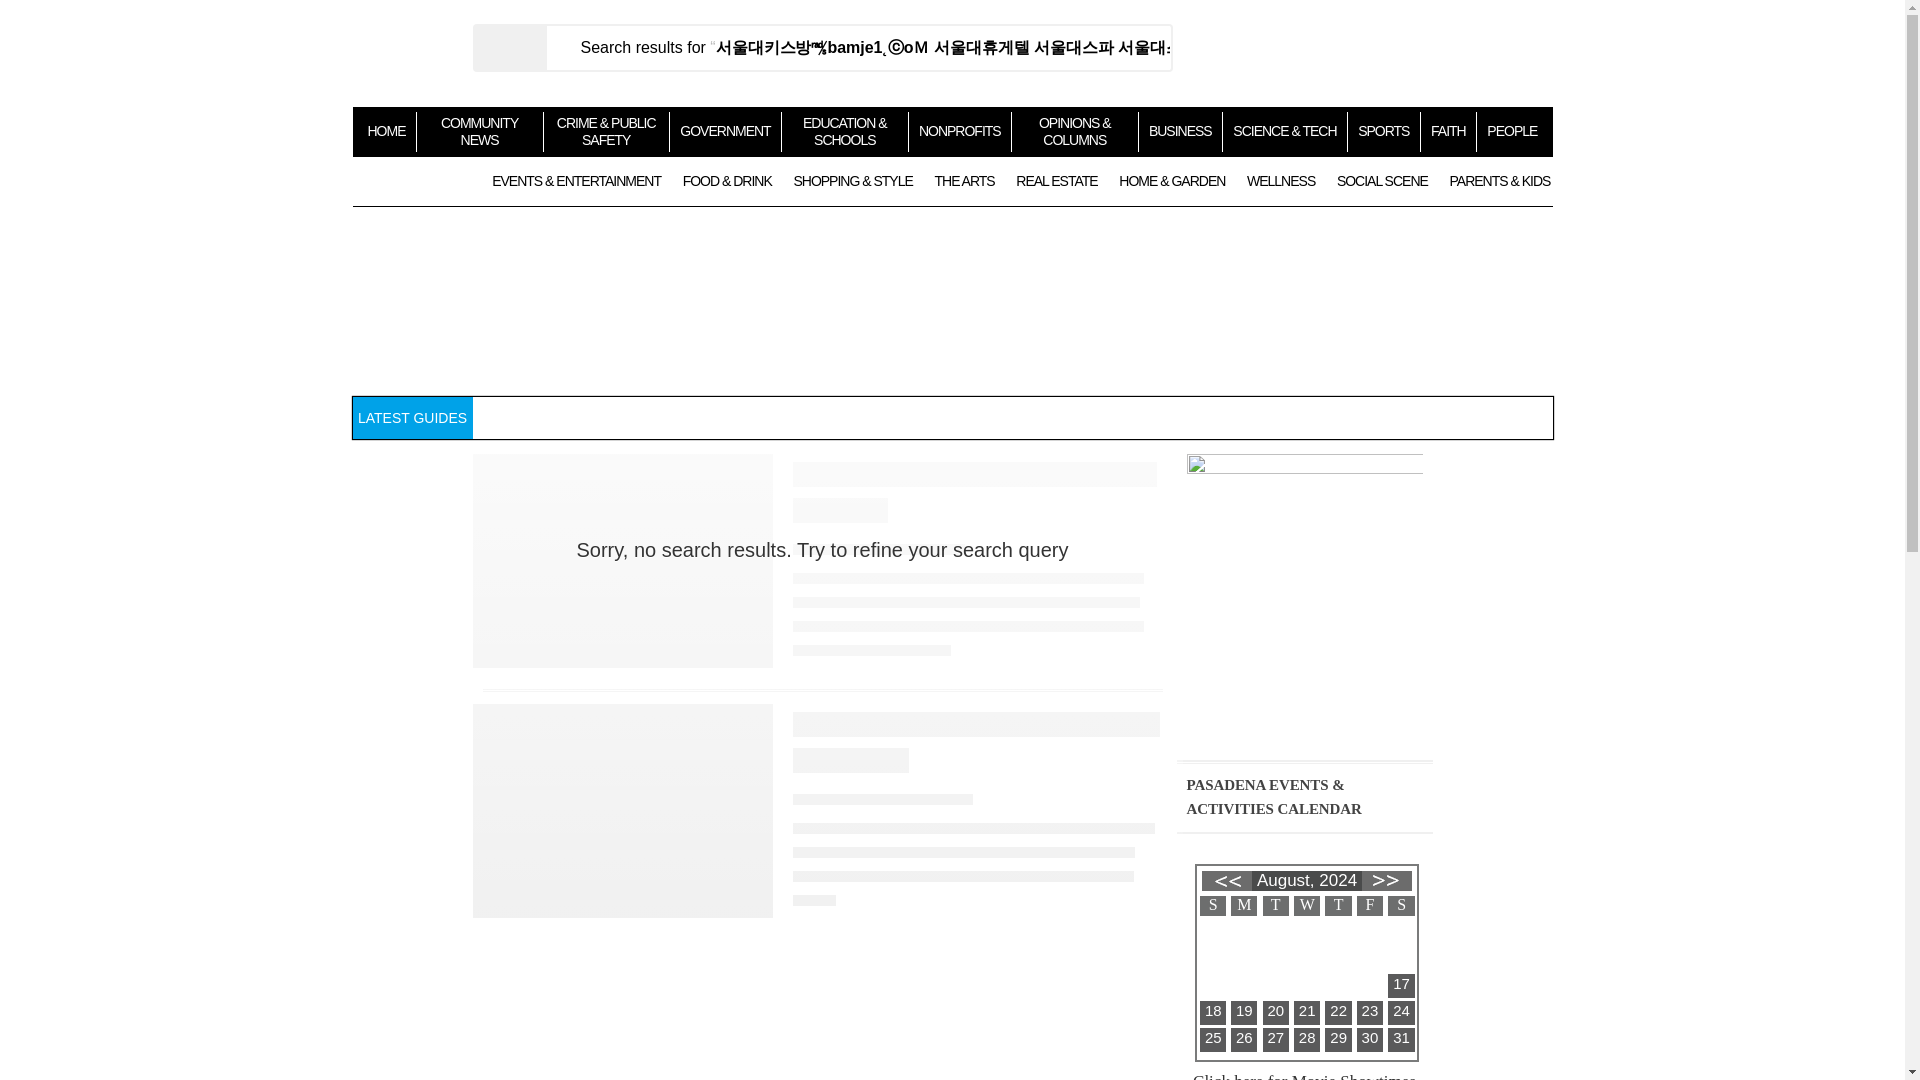 This screenshot has width=1920, height=1080. Describe the element at coordinates (858, 48) in the screenshot. I see `Search for` at that location.